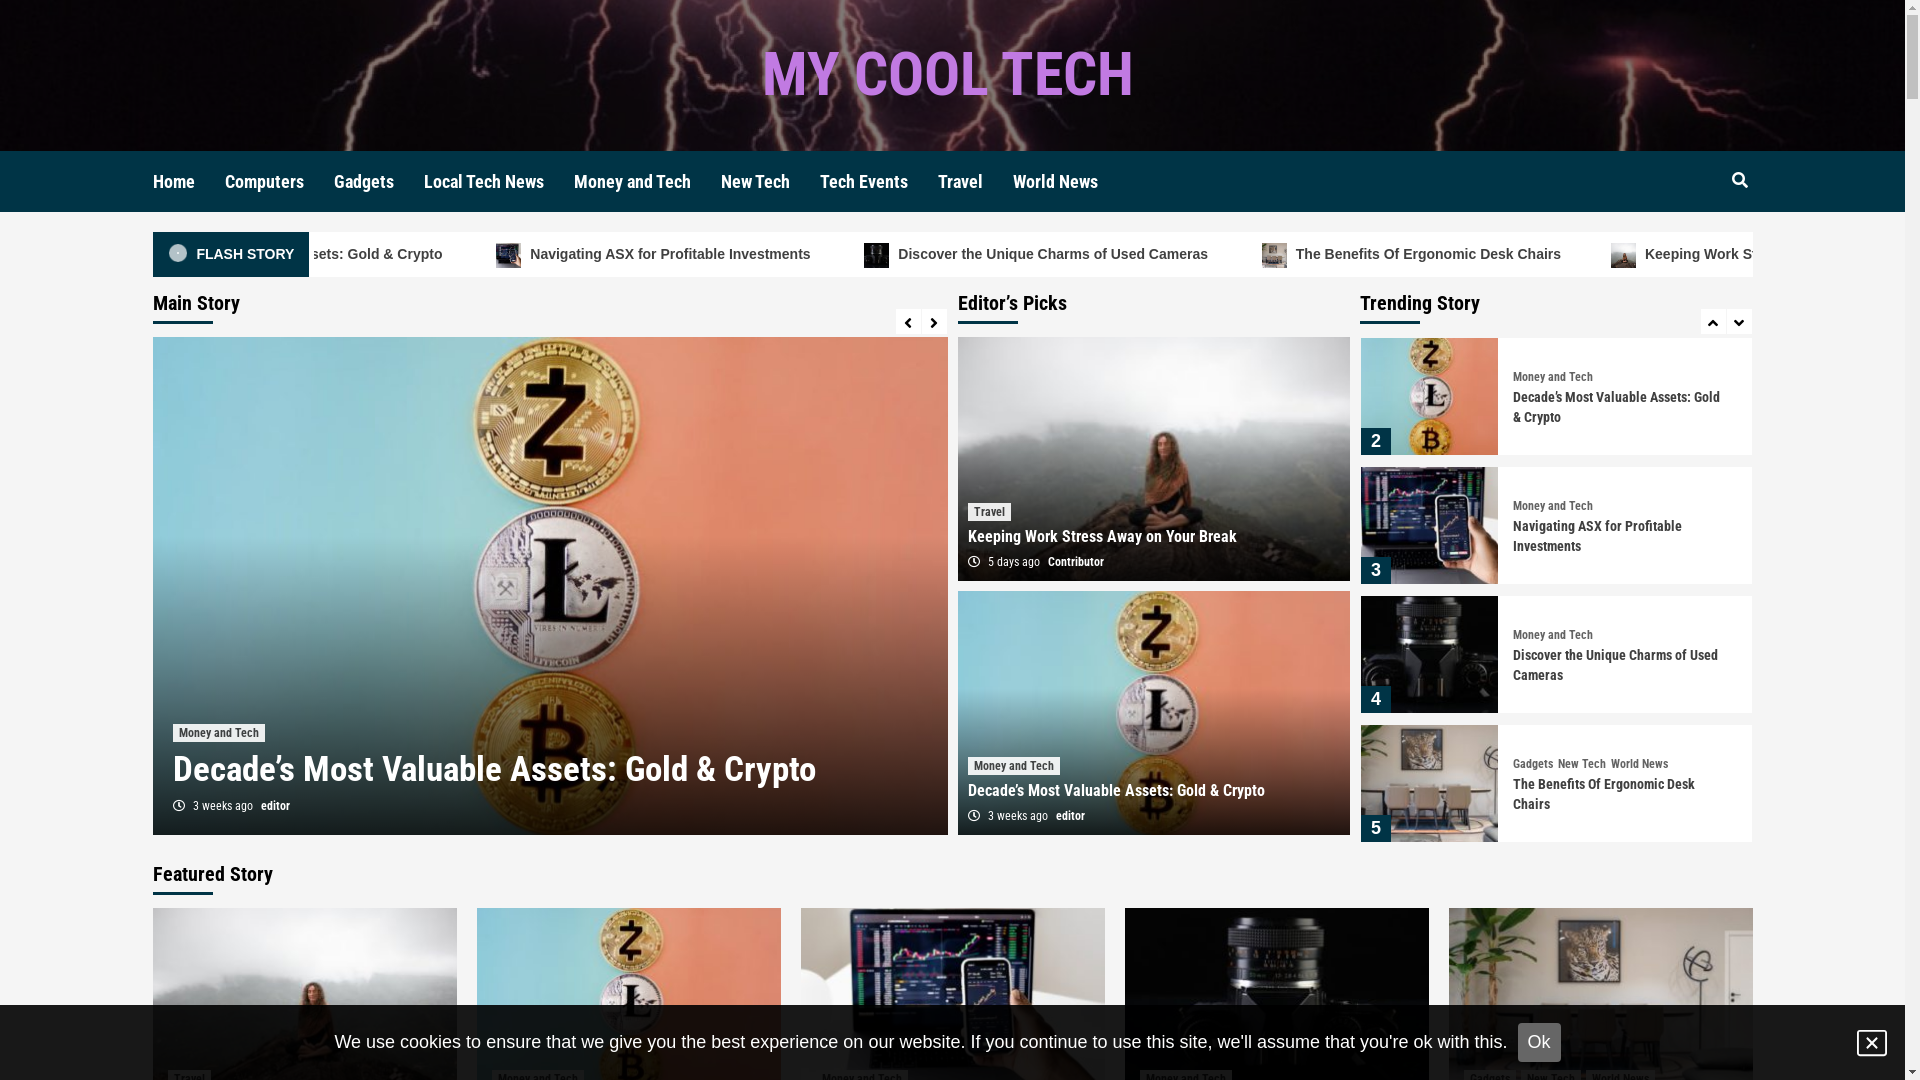 The height and width of the screenshot is (1080, 1920). Describe the element at coordinates (1070, 816) in the screenshot. I see `editor` at that location.